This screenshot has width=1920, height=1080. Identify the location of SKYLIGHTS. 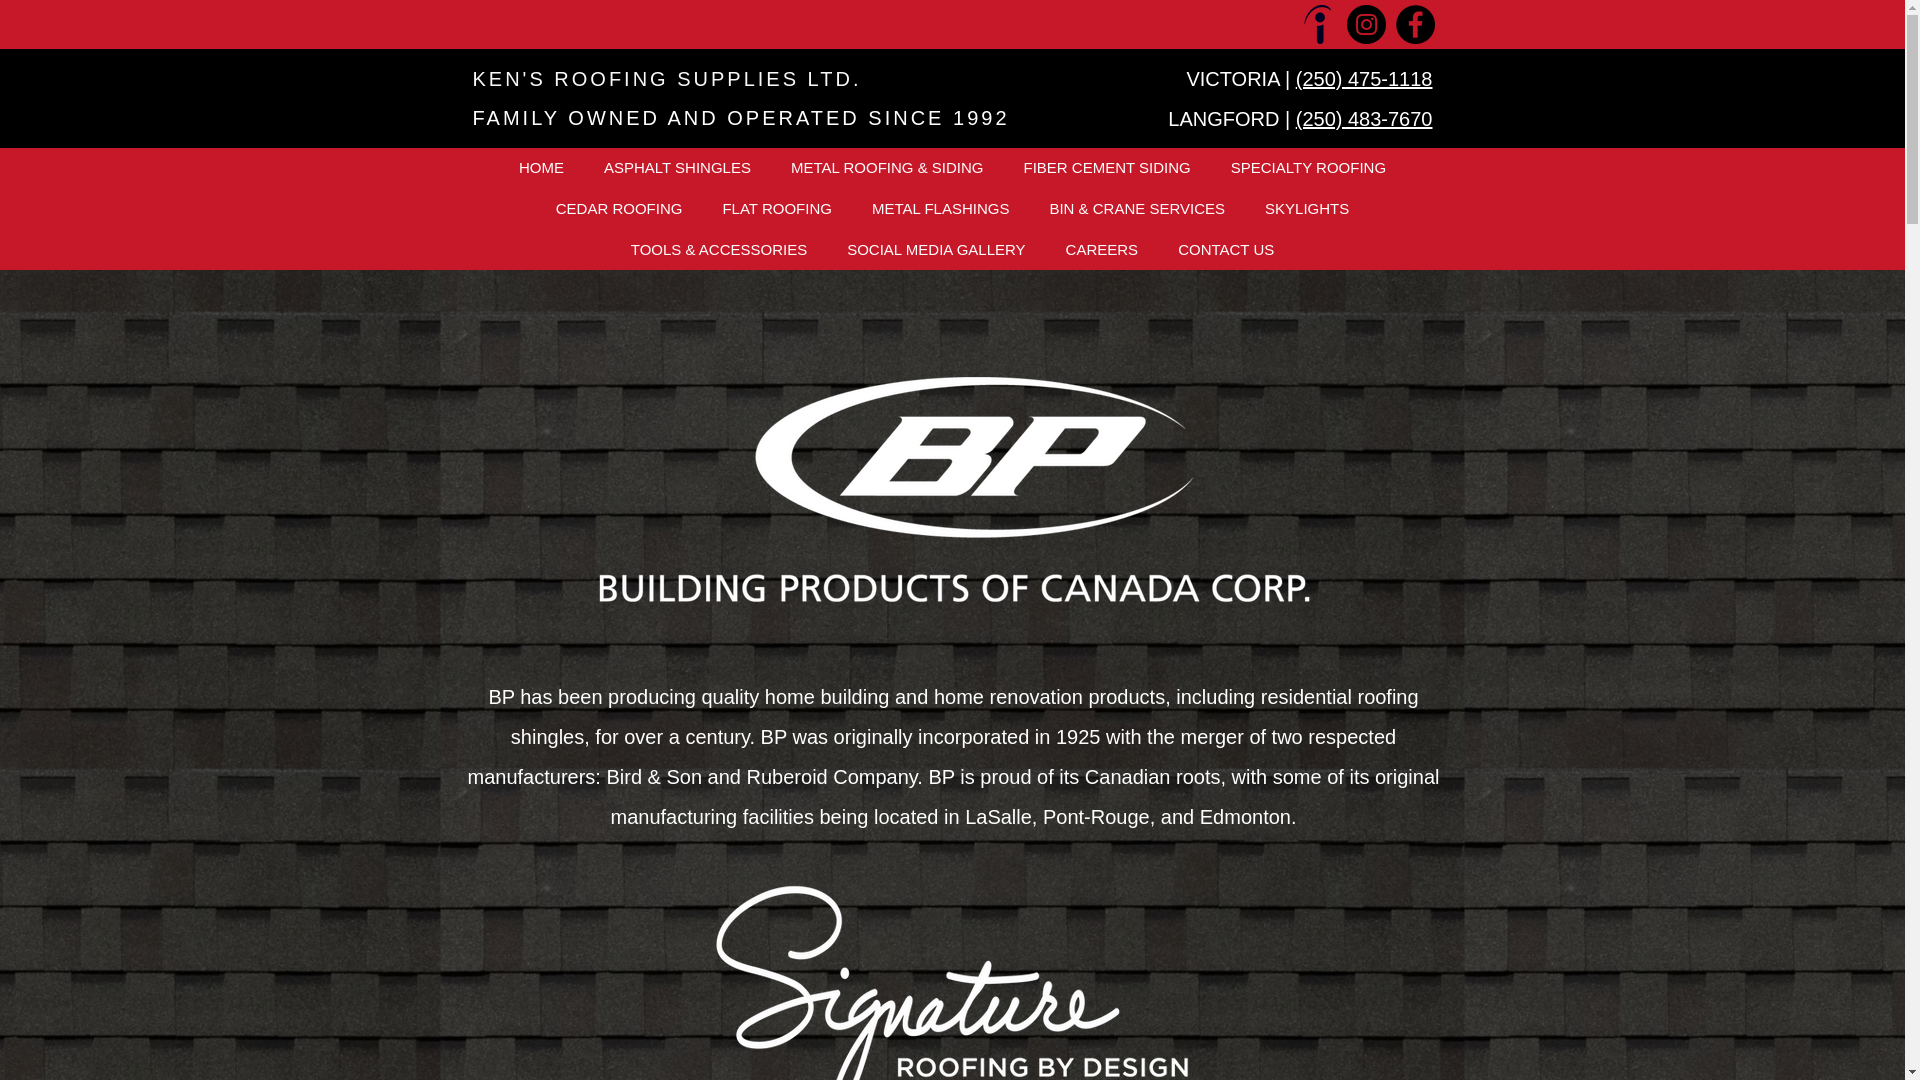
(1306, 208).